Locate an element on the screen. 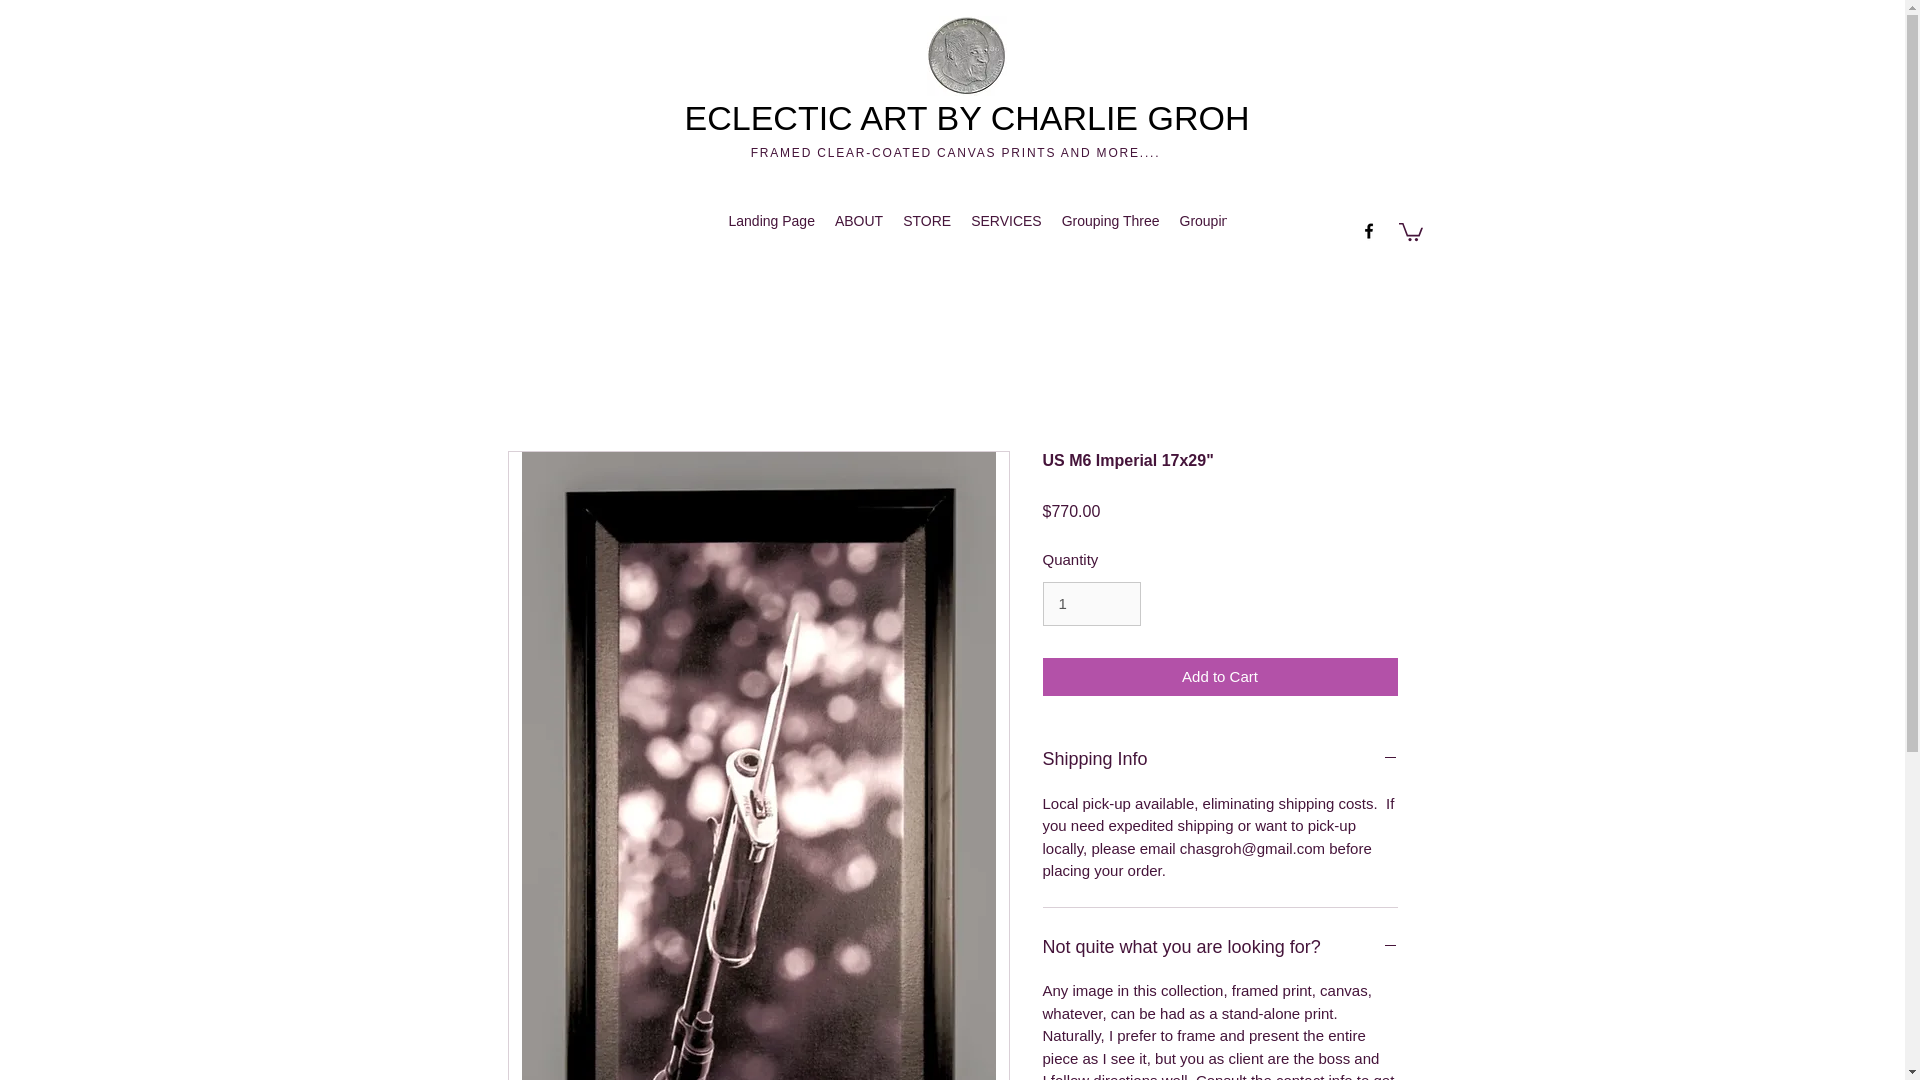 The width and height of the screenshot is (1920, 1080). STORE is located at coordinates (926, 224).